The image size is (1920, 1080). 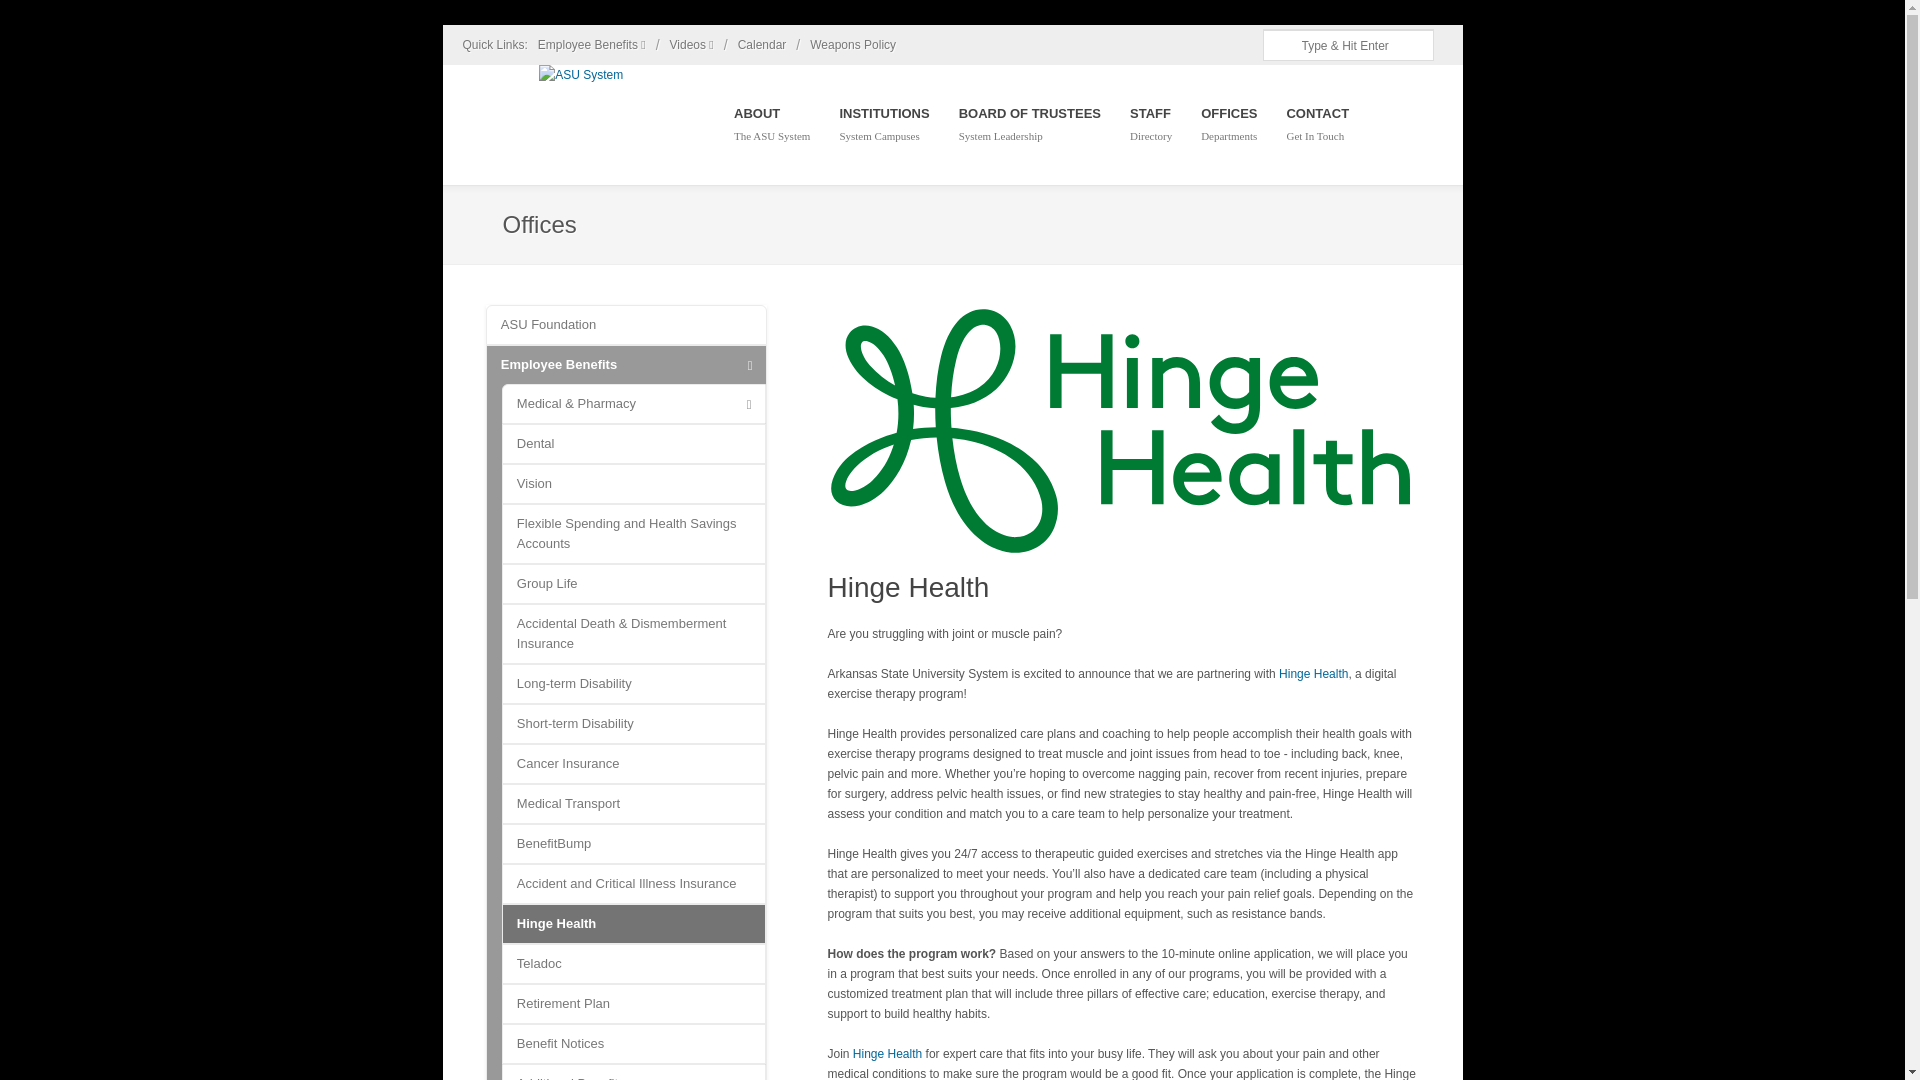 What do you see at coordinates (580, 74) in the screenshot?
I see `ASU System` at bounding box center [580, 74].